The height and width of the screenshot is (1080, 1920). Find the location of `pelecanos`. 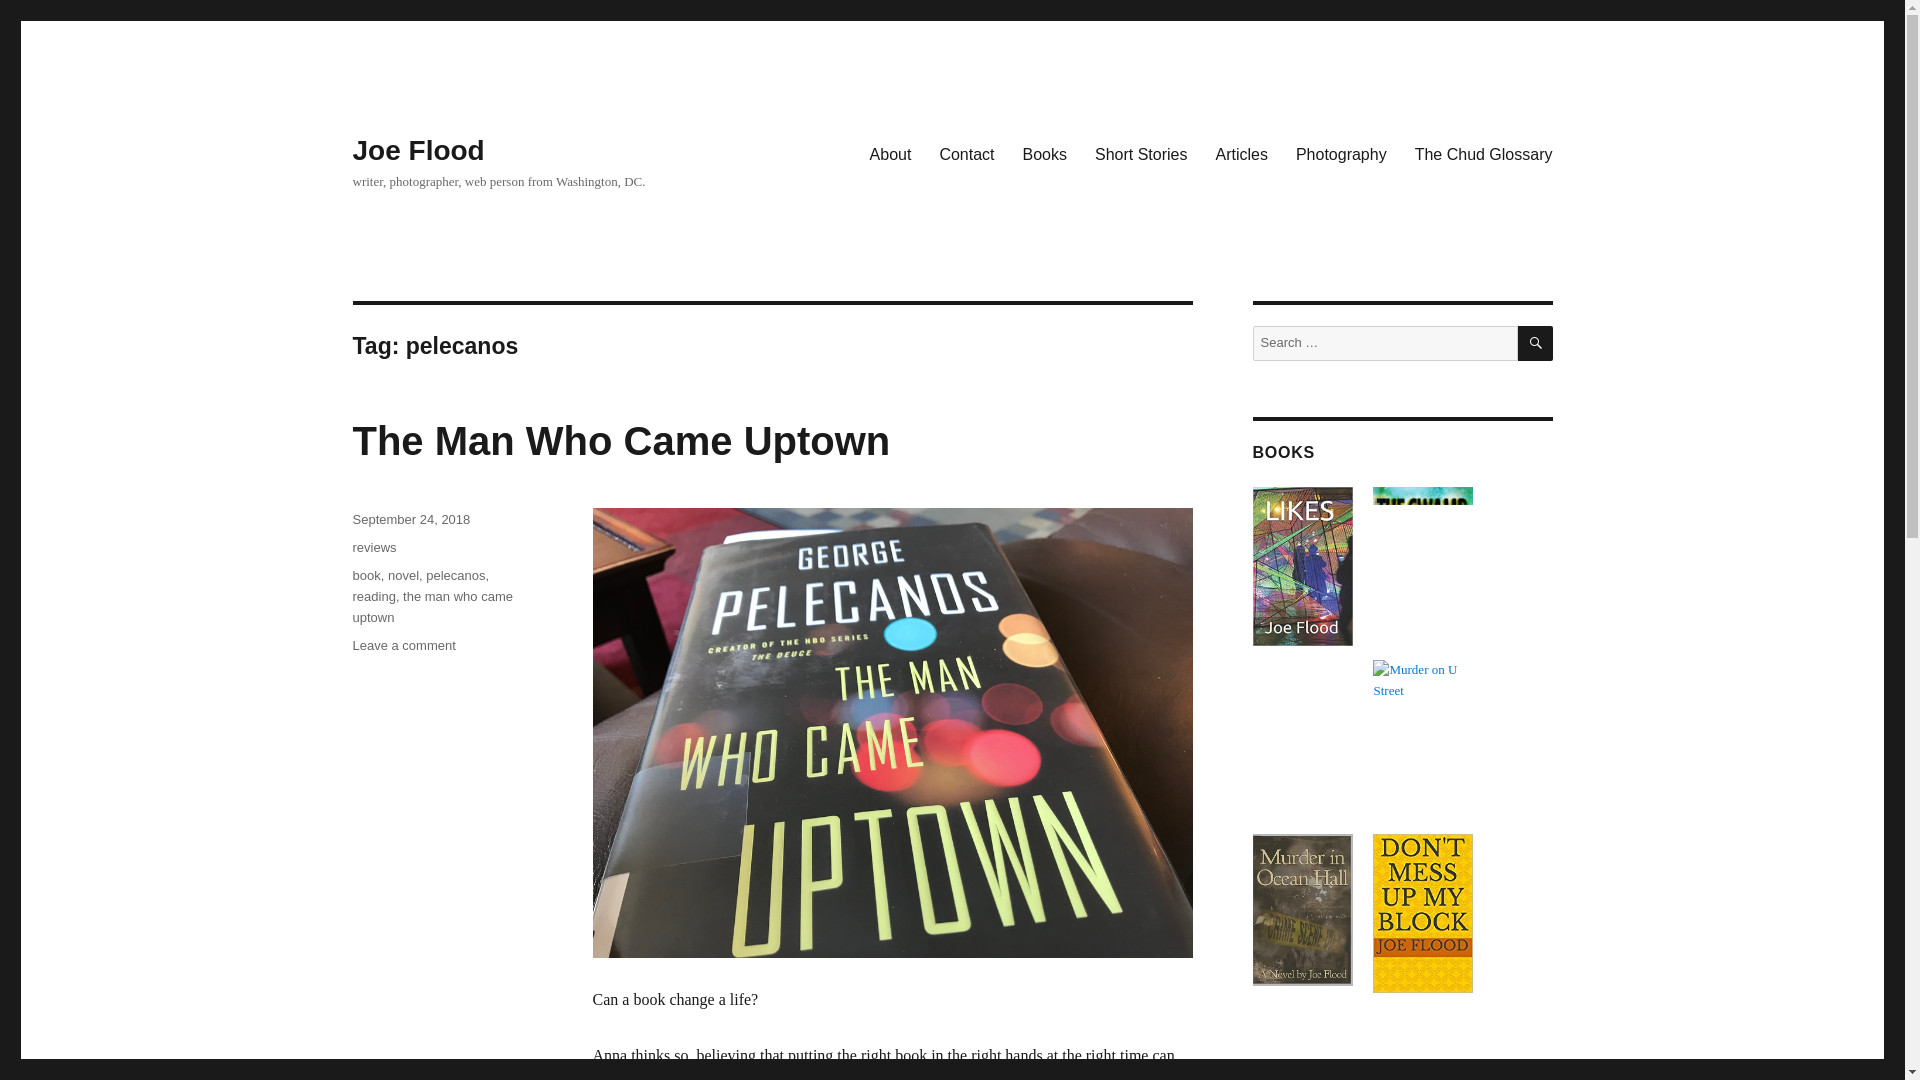

pelecanos is located at coordinates (456, 576).